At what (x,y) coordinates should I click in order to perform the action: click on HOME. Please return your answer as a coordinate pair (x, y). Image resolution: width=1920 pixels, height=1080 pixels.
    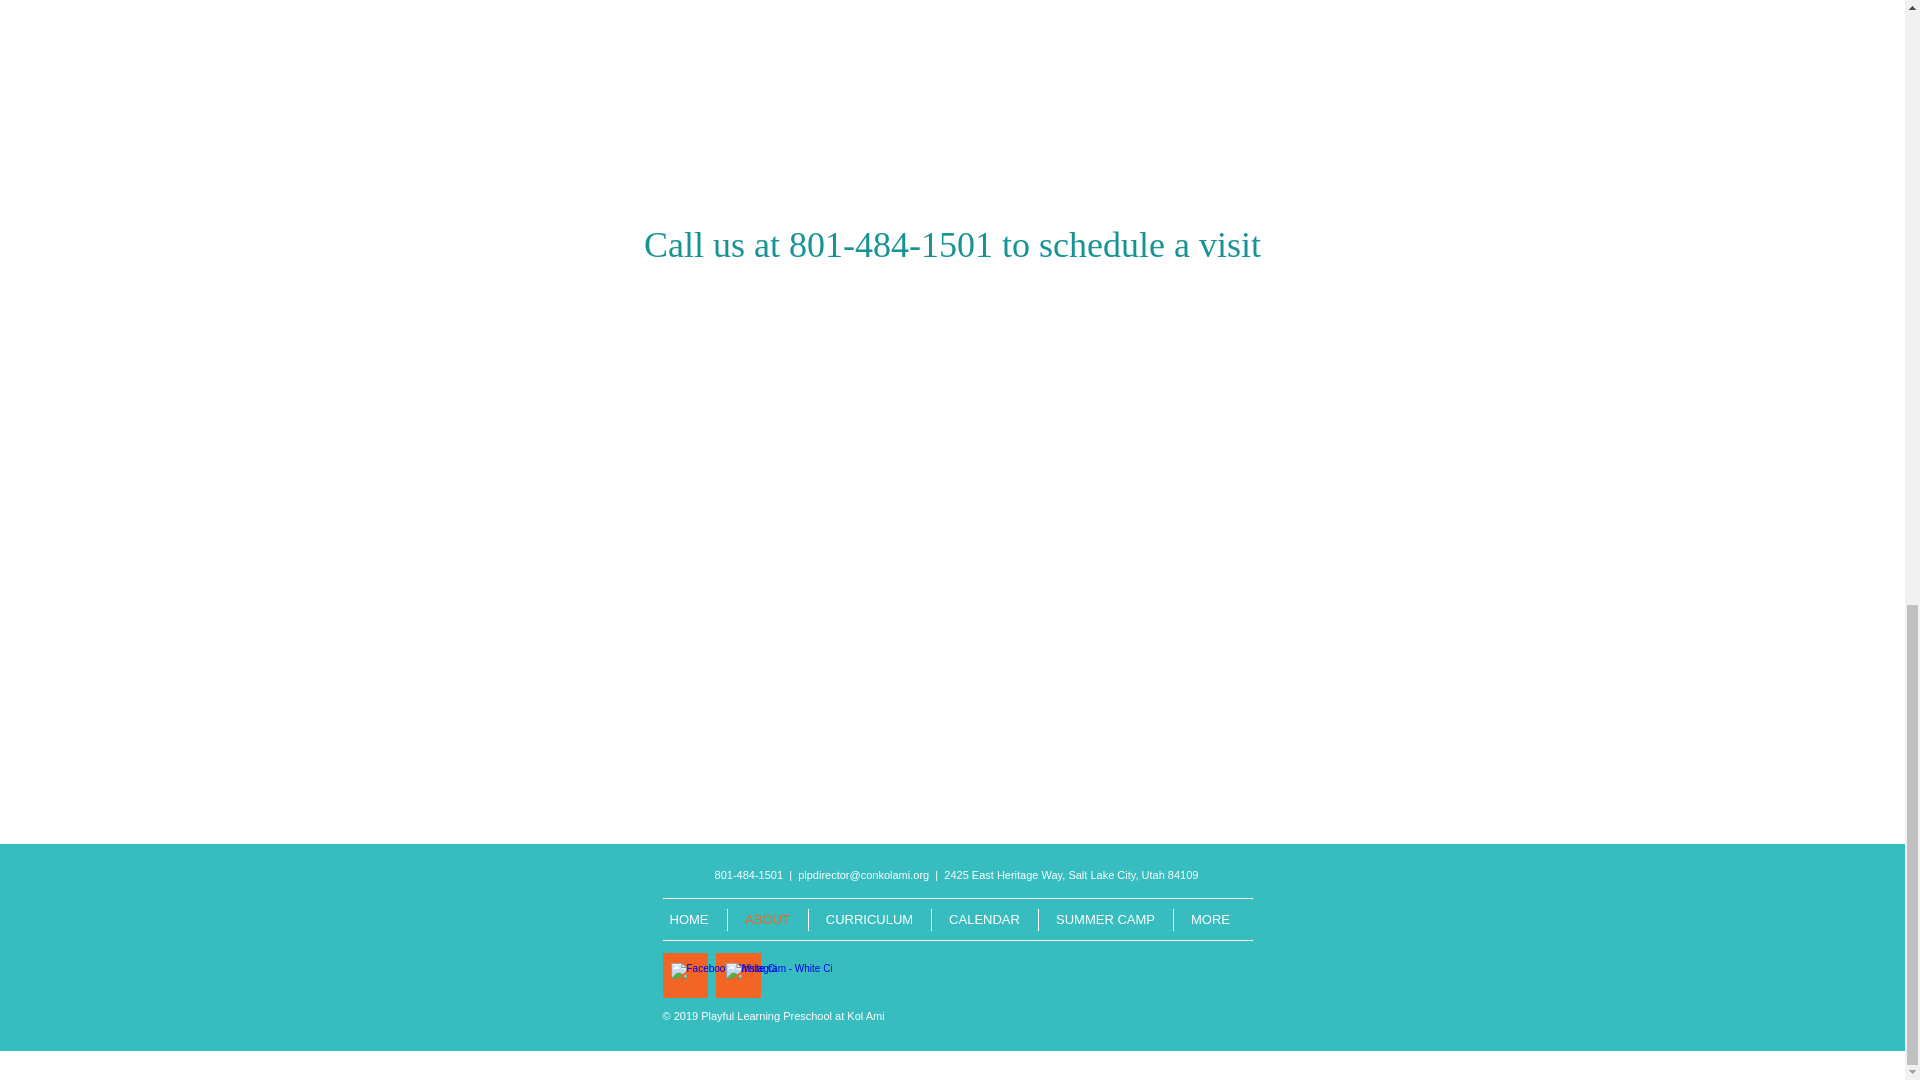
    Looking at the image, I should click on (690, 920).